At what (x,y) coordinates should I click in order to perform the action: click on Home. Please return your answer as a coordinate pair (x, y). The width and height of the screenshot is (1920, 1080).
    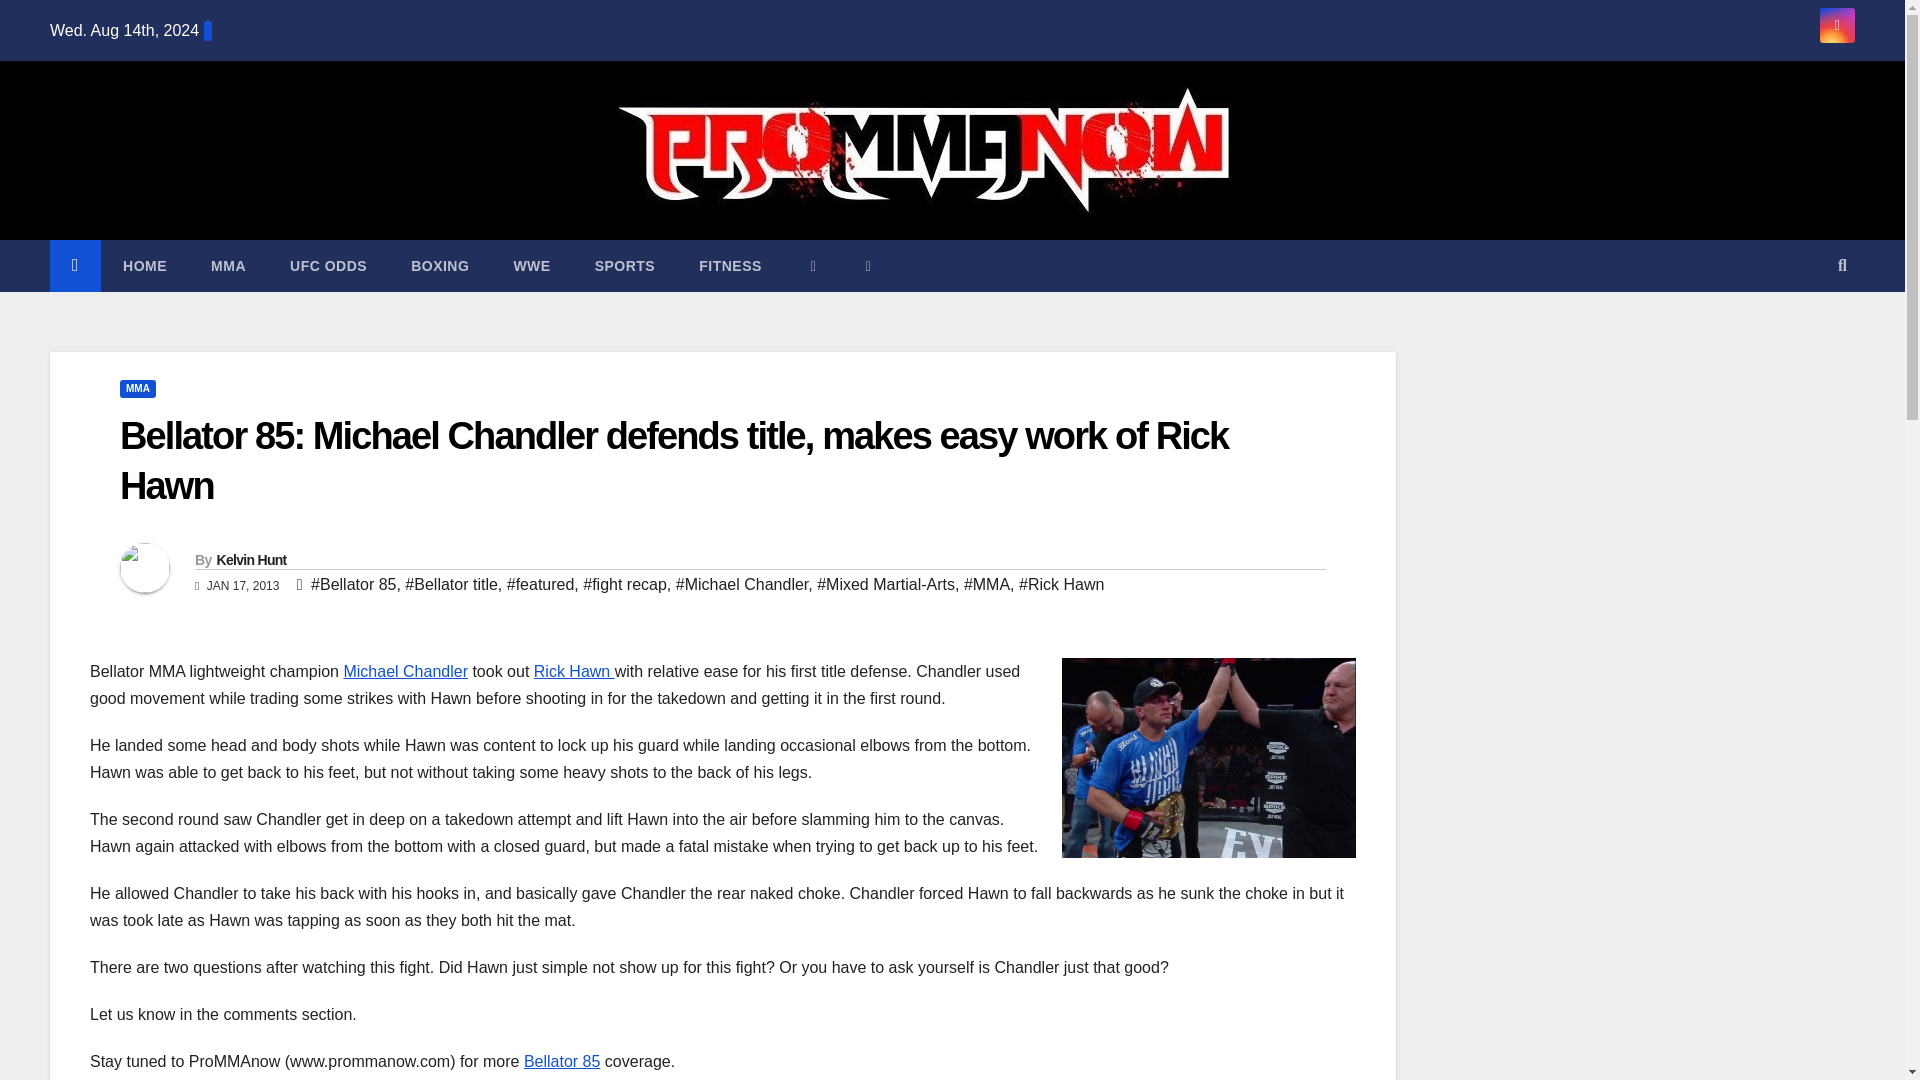
    Looking at the image, I should click on (144, 265).